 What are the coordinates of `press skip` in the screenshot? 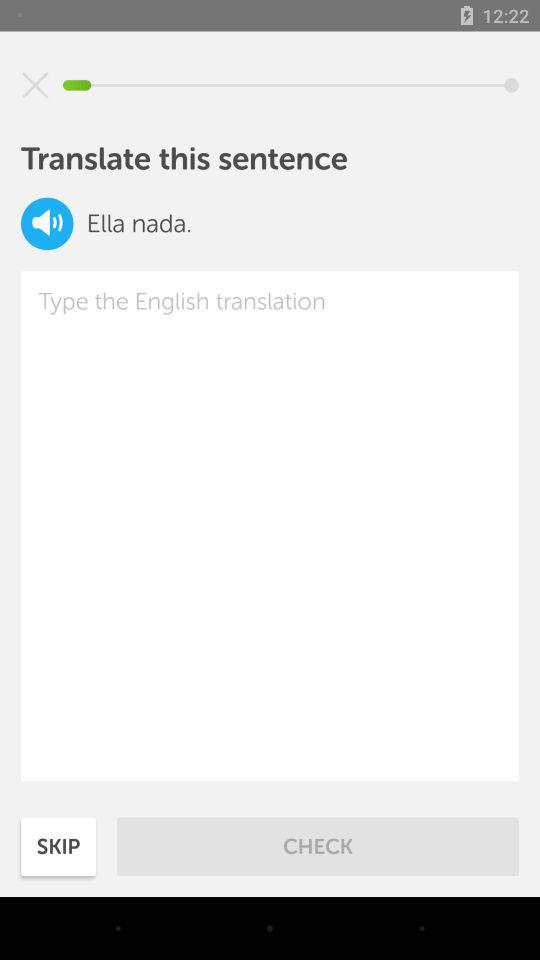 It's located at (58, 846).